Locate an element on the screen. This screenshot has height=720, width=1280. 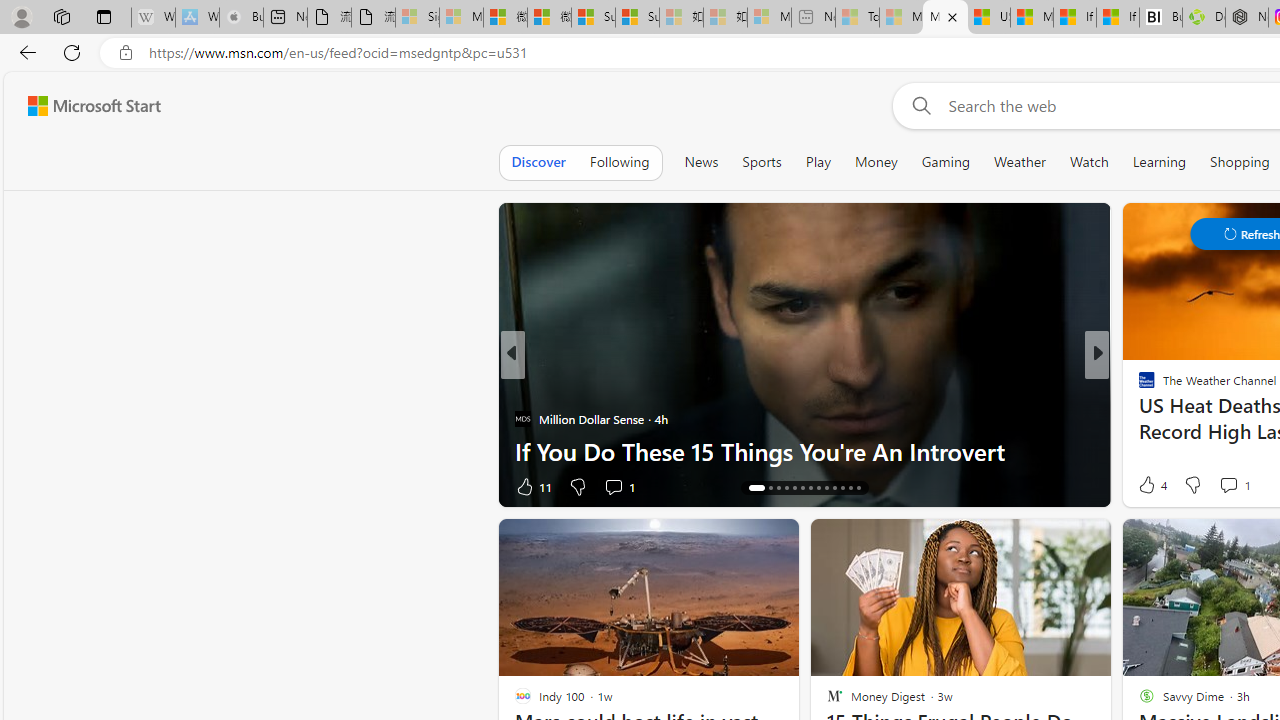
AutomationID: tab-18 is located at coordinates (794, 488).